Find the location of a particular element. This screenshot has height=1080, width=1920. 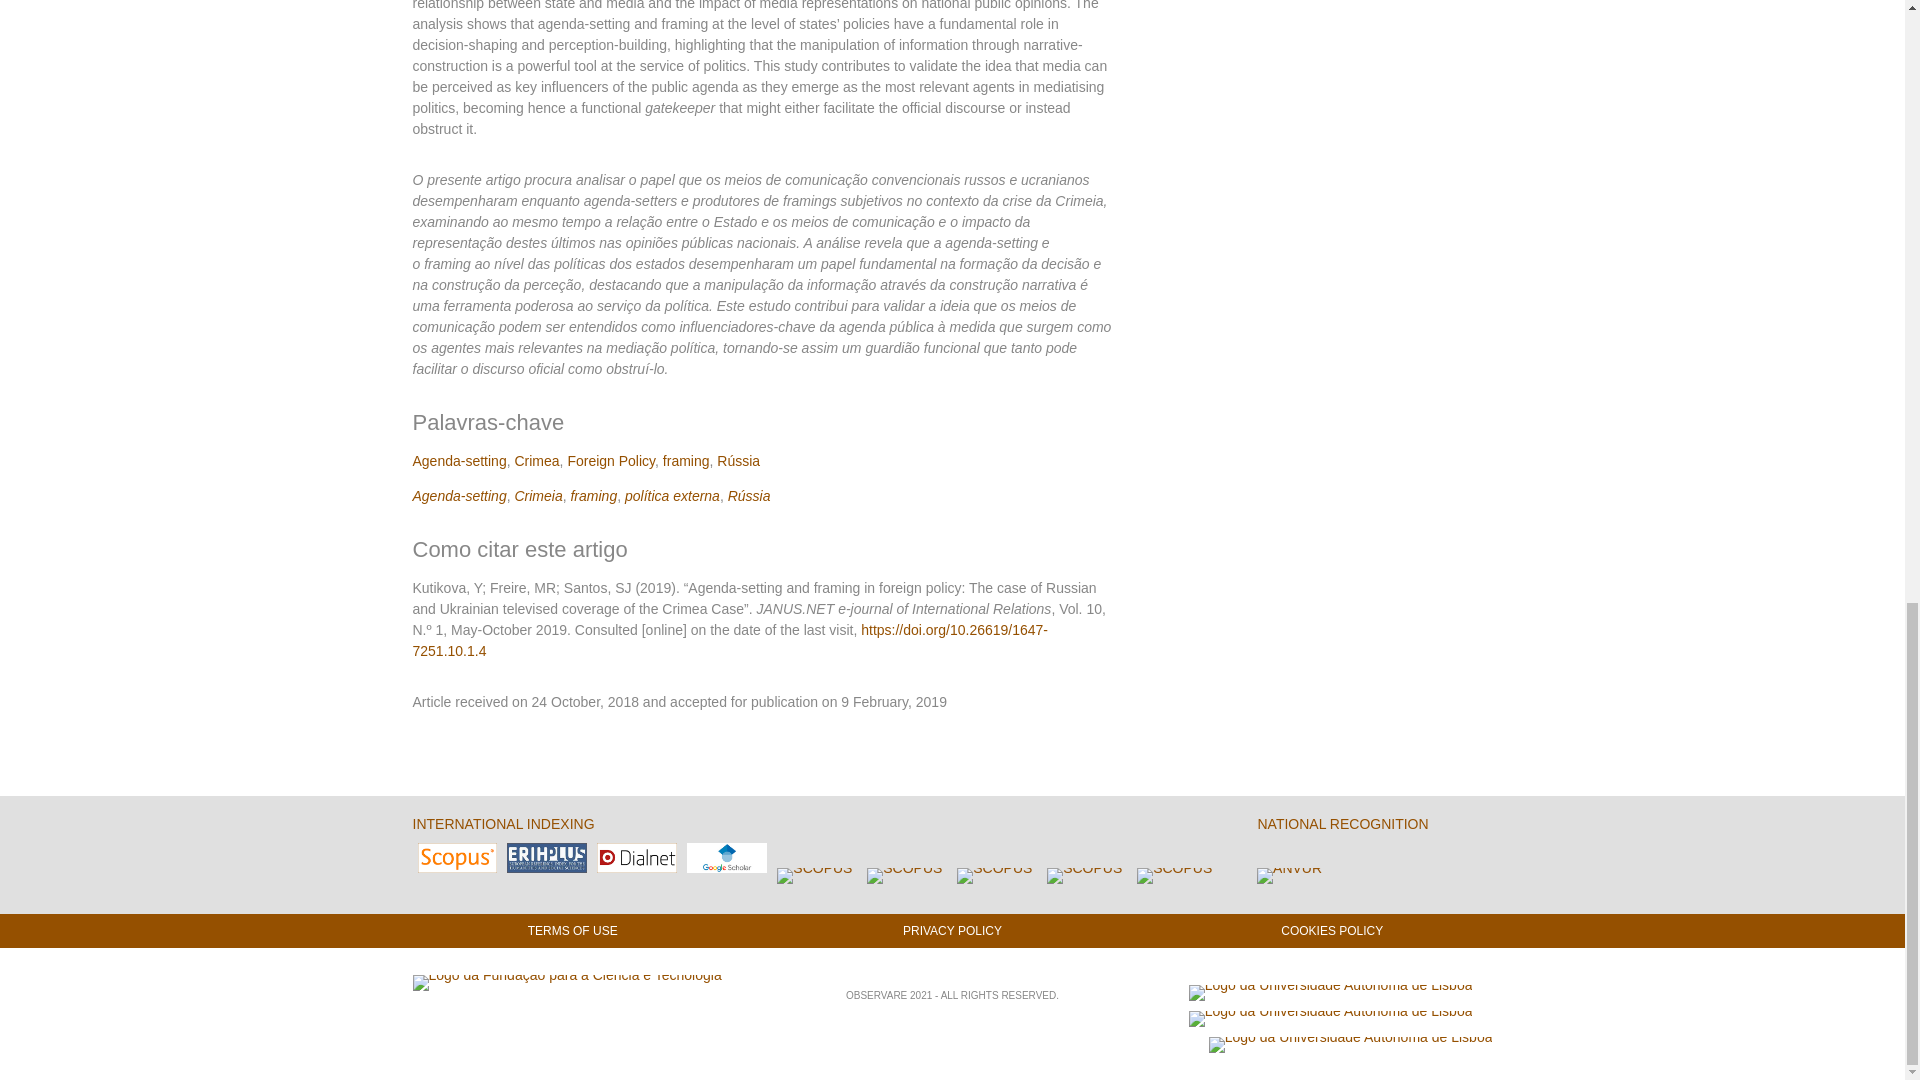

Agenda-setting is located at coordinates (459, 496).